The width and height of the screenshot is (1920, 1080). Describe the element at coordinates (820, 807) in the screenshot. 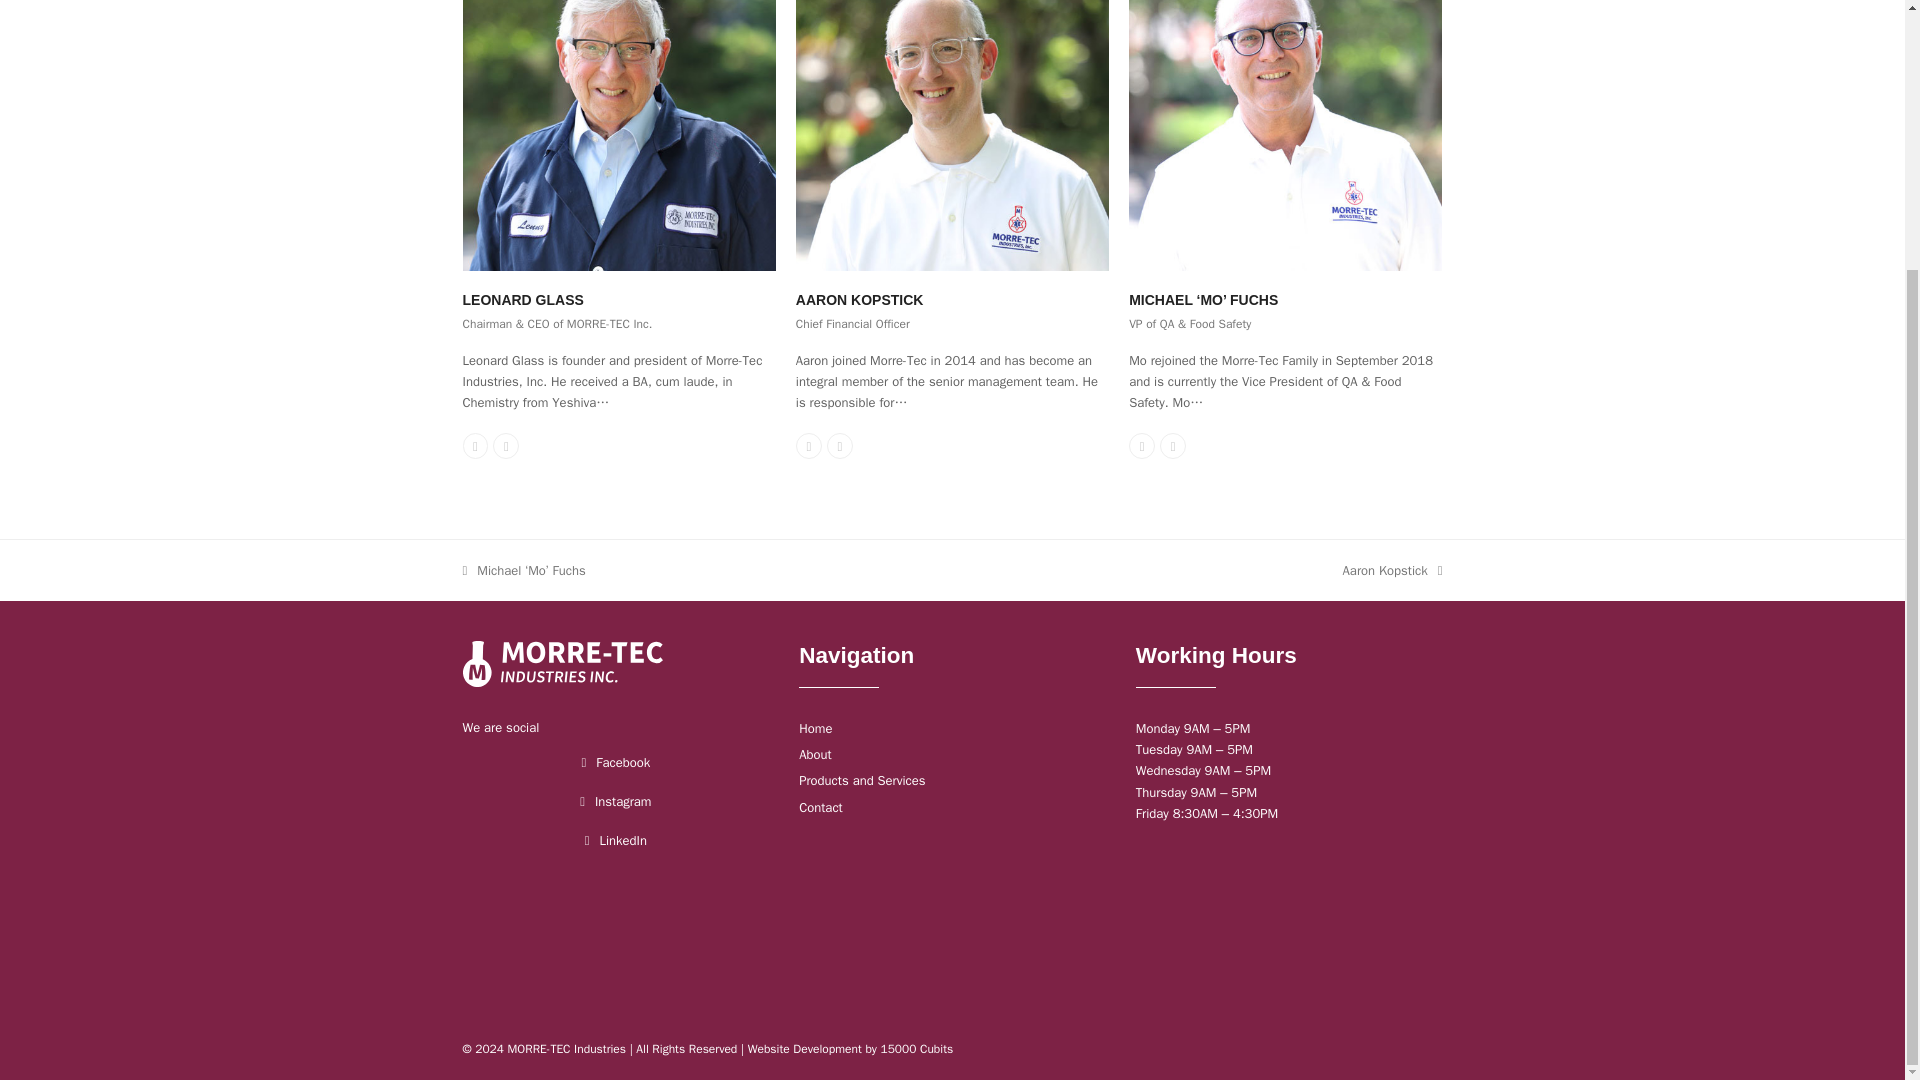

I see `Contact` at that location.